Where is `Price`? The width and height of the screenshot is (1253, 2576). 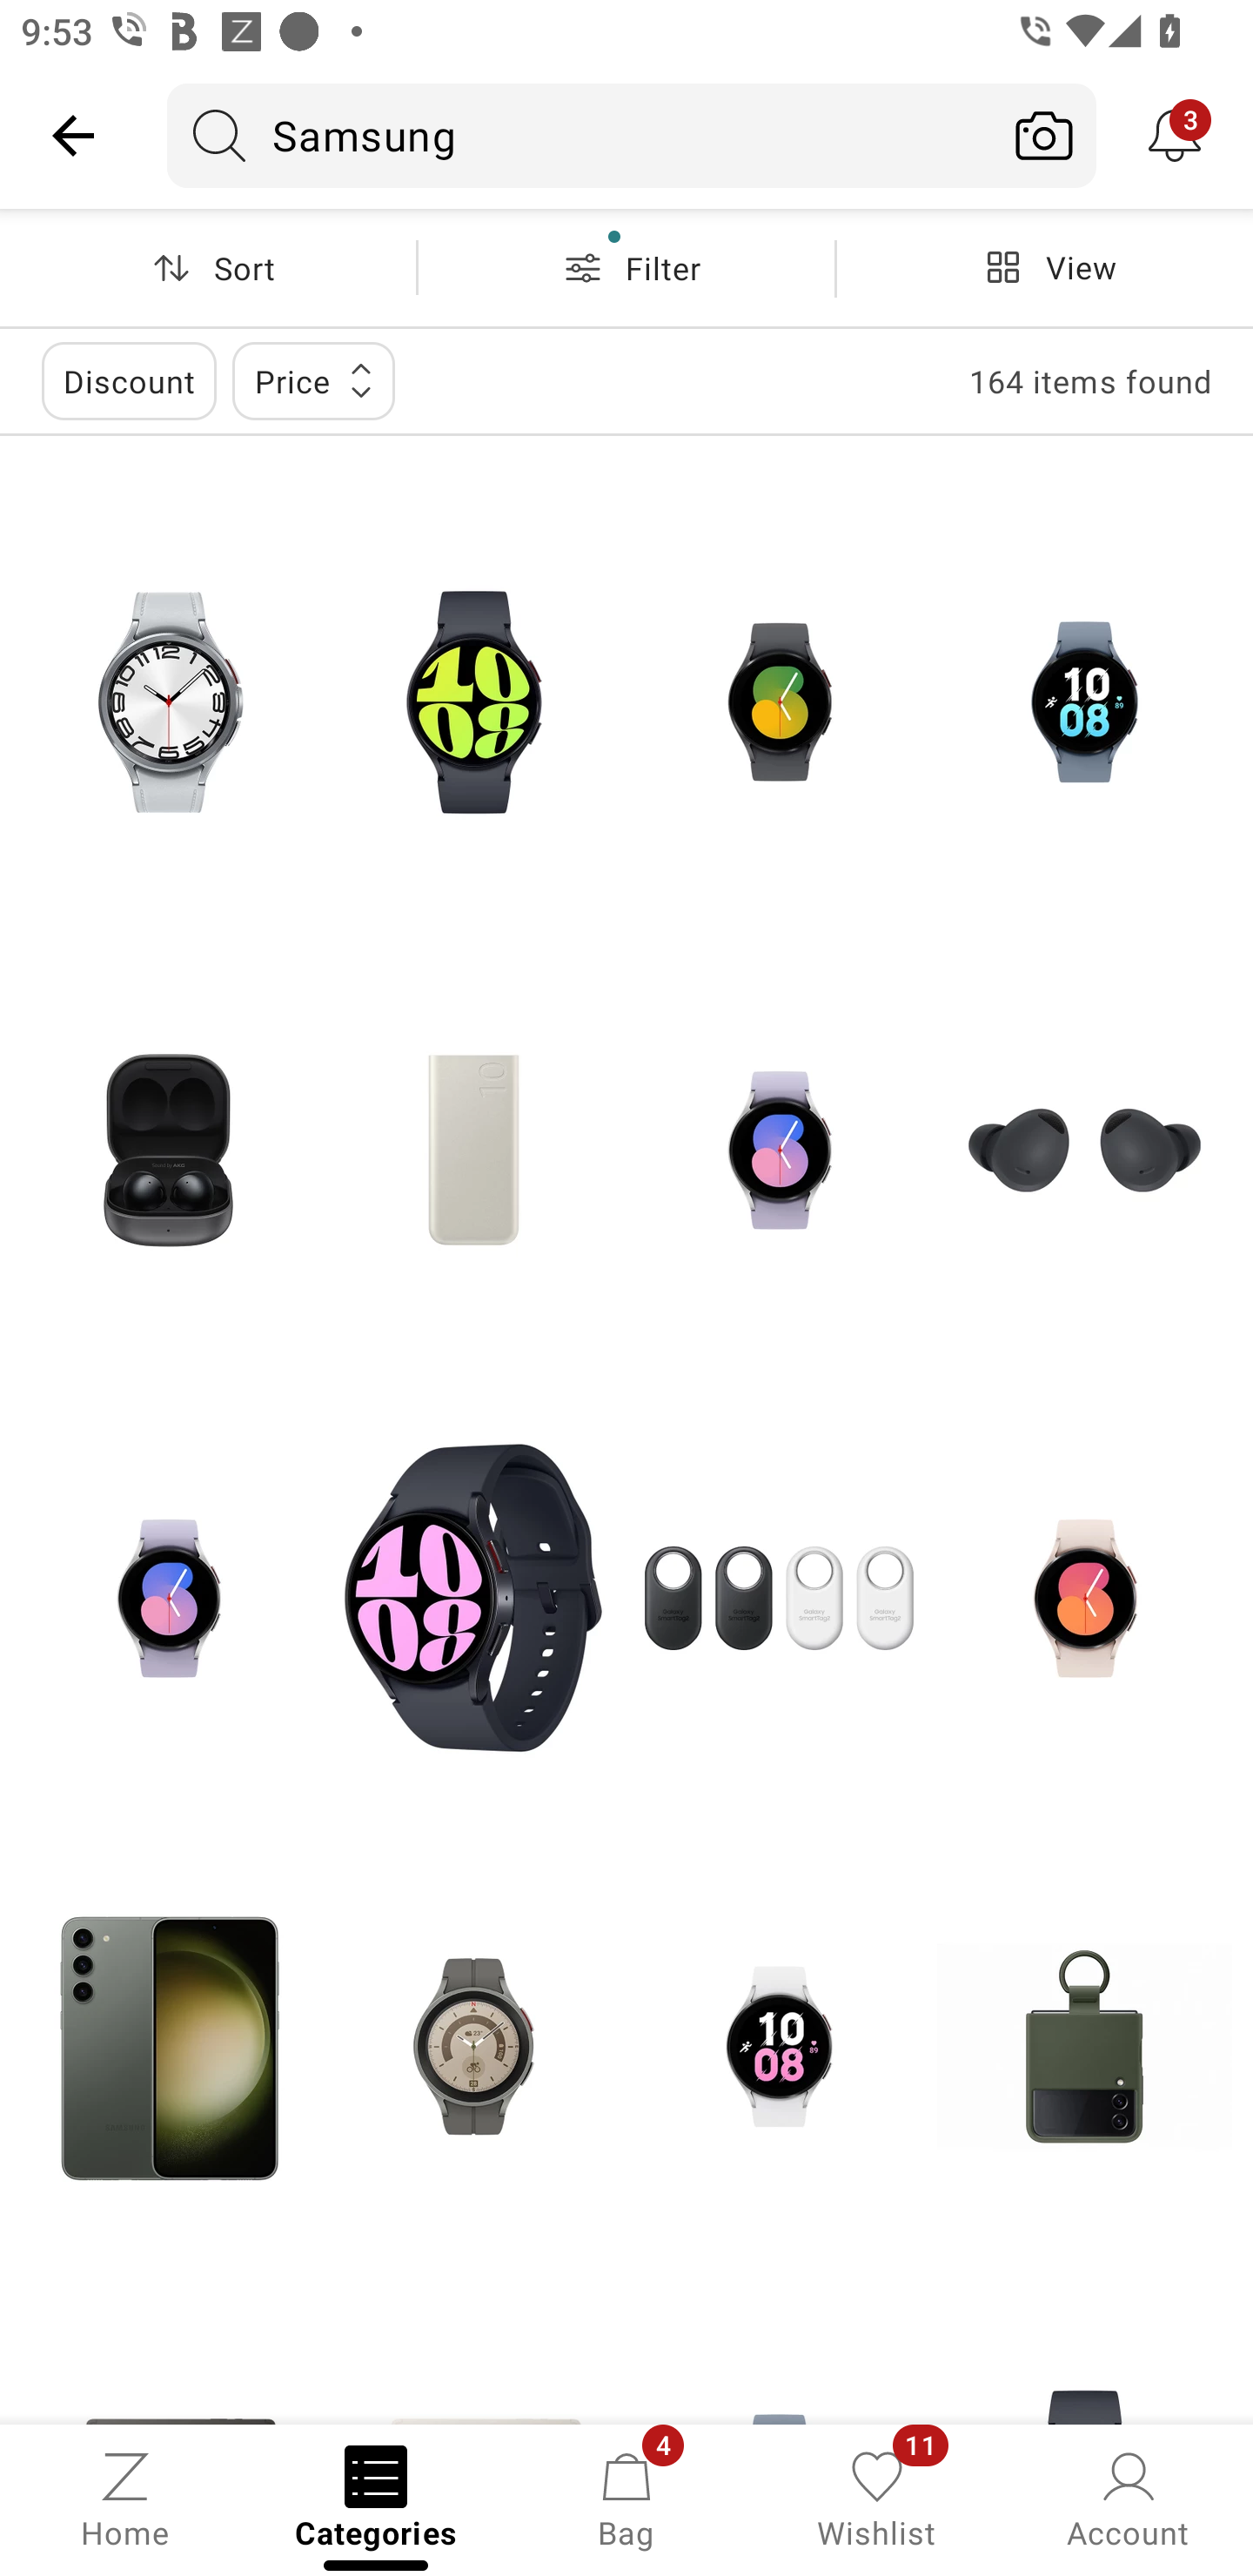
Price is located at coordinates (313, 381).